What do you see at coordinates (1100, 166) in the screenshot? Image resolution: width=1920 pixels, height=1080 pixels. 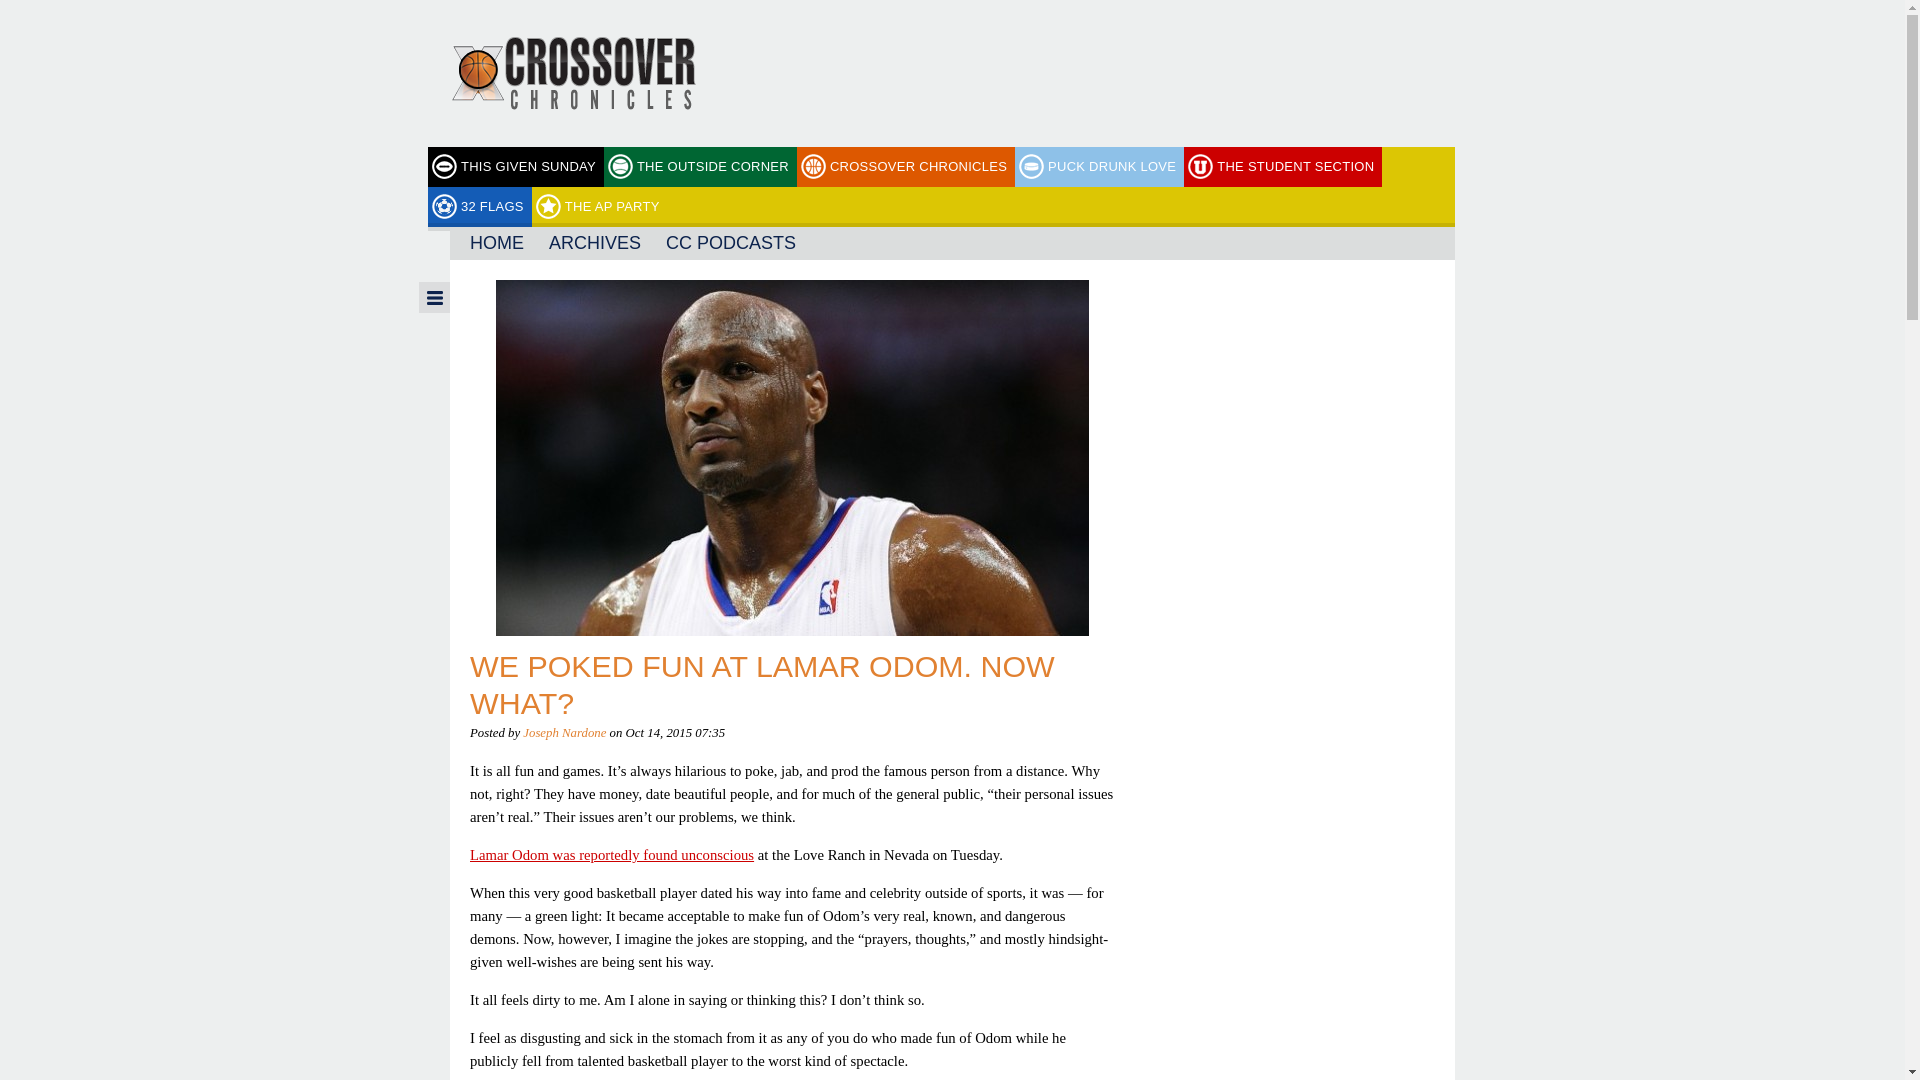 I see `PUCK DRUNK LOVE` at bounding box center [1100, 166].